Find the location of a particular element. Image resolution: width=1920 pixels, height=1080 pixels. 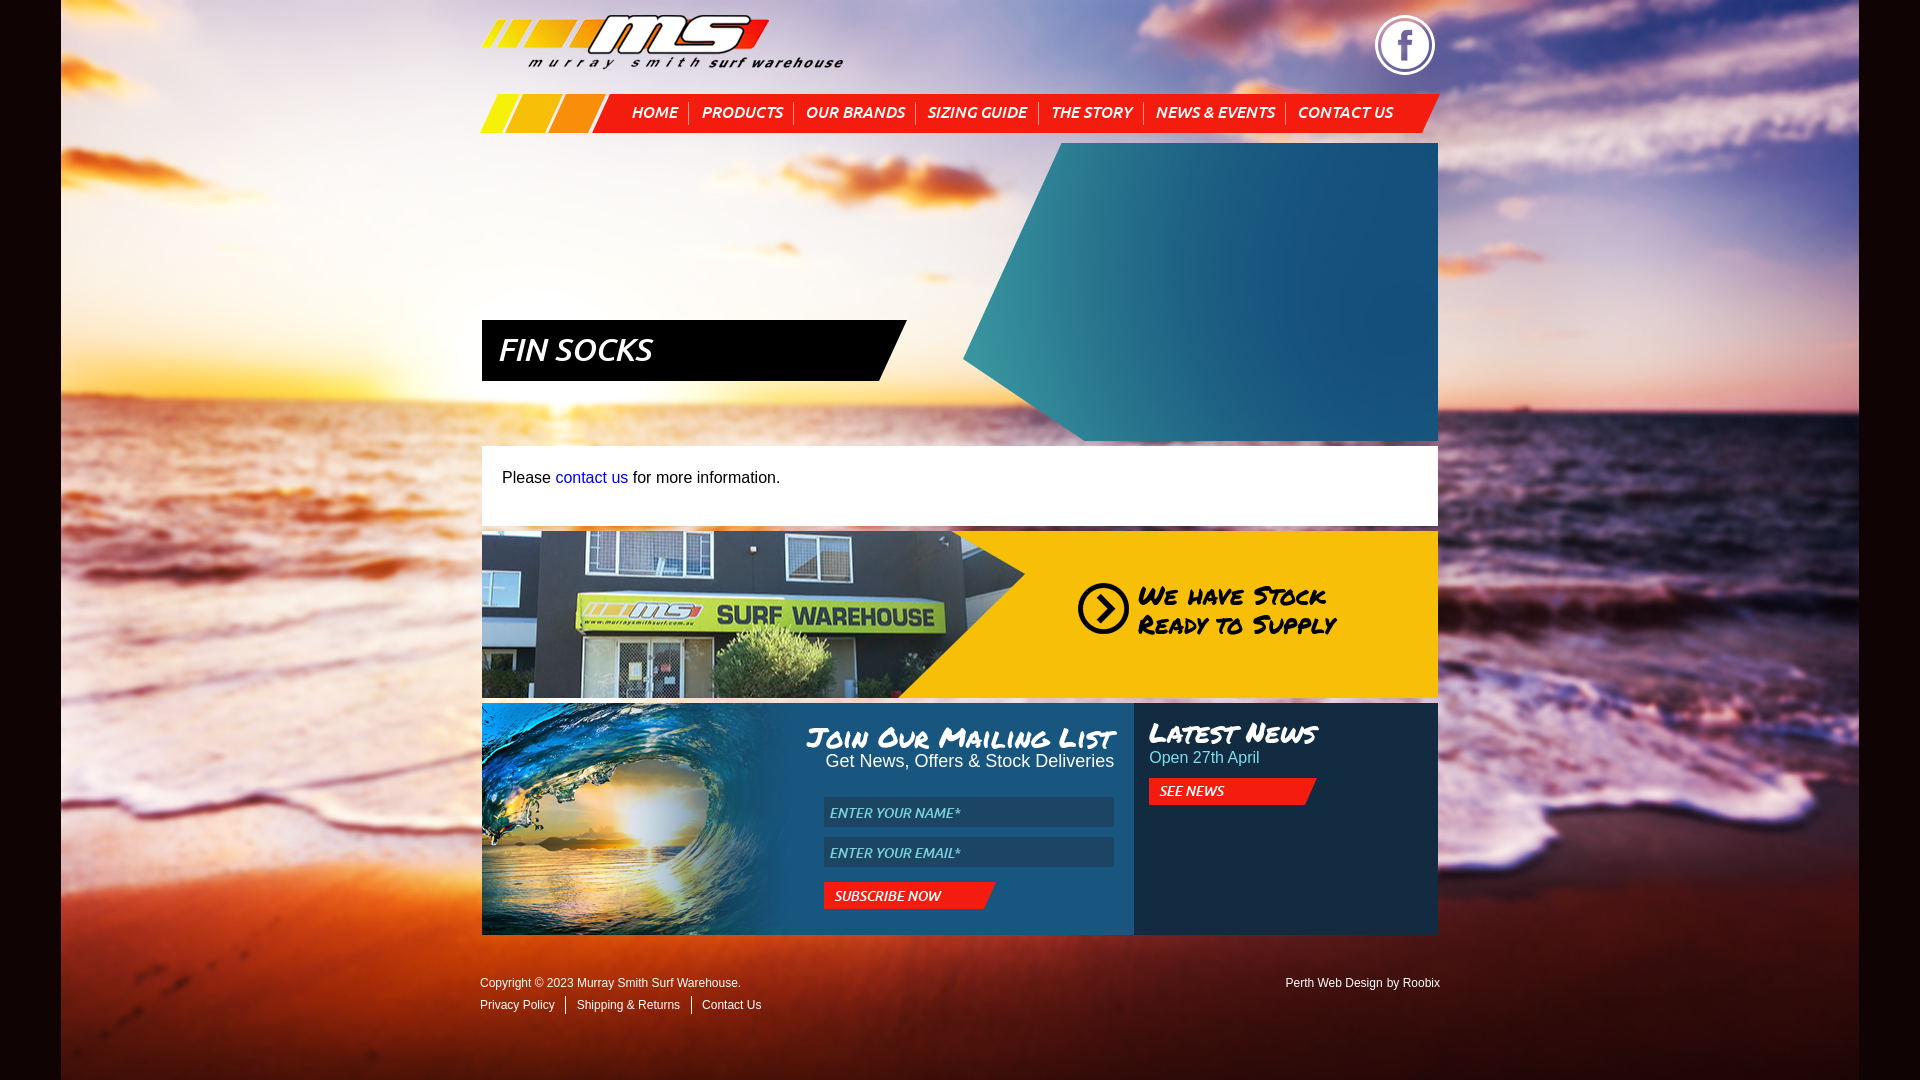

Perth Web Design is located at coordinates (1334, 983).